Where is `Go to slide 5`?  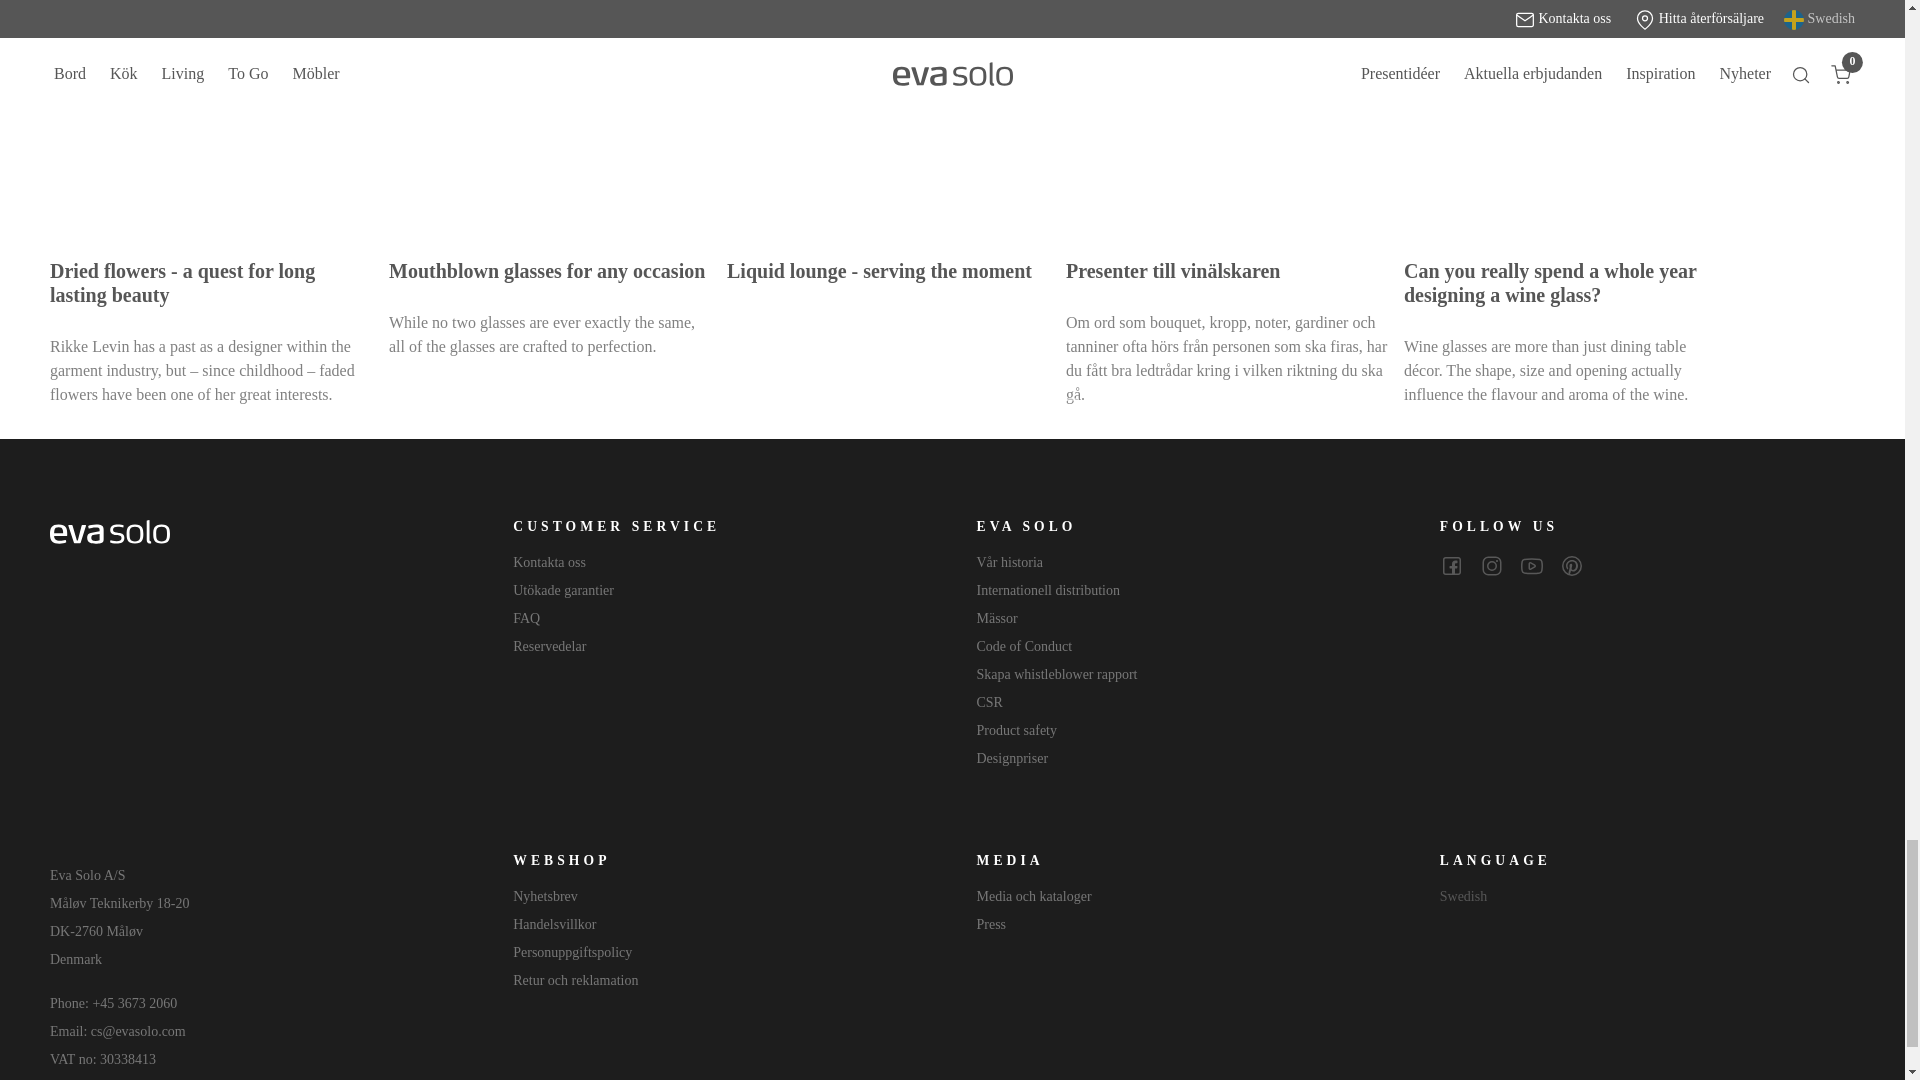
Go to slide 5 is located at coordinates (930, 400).